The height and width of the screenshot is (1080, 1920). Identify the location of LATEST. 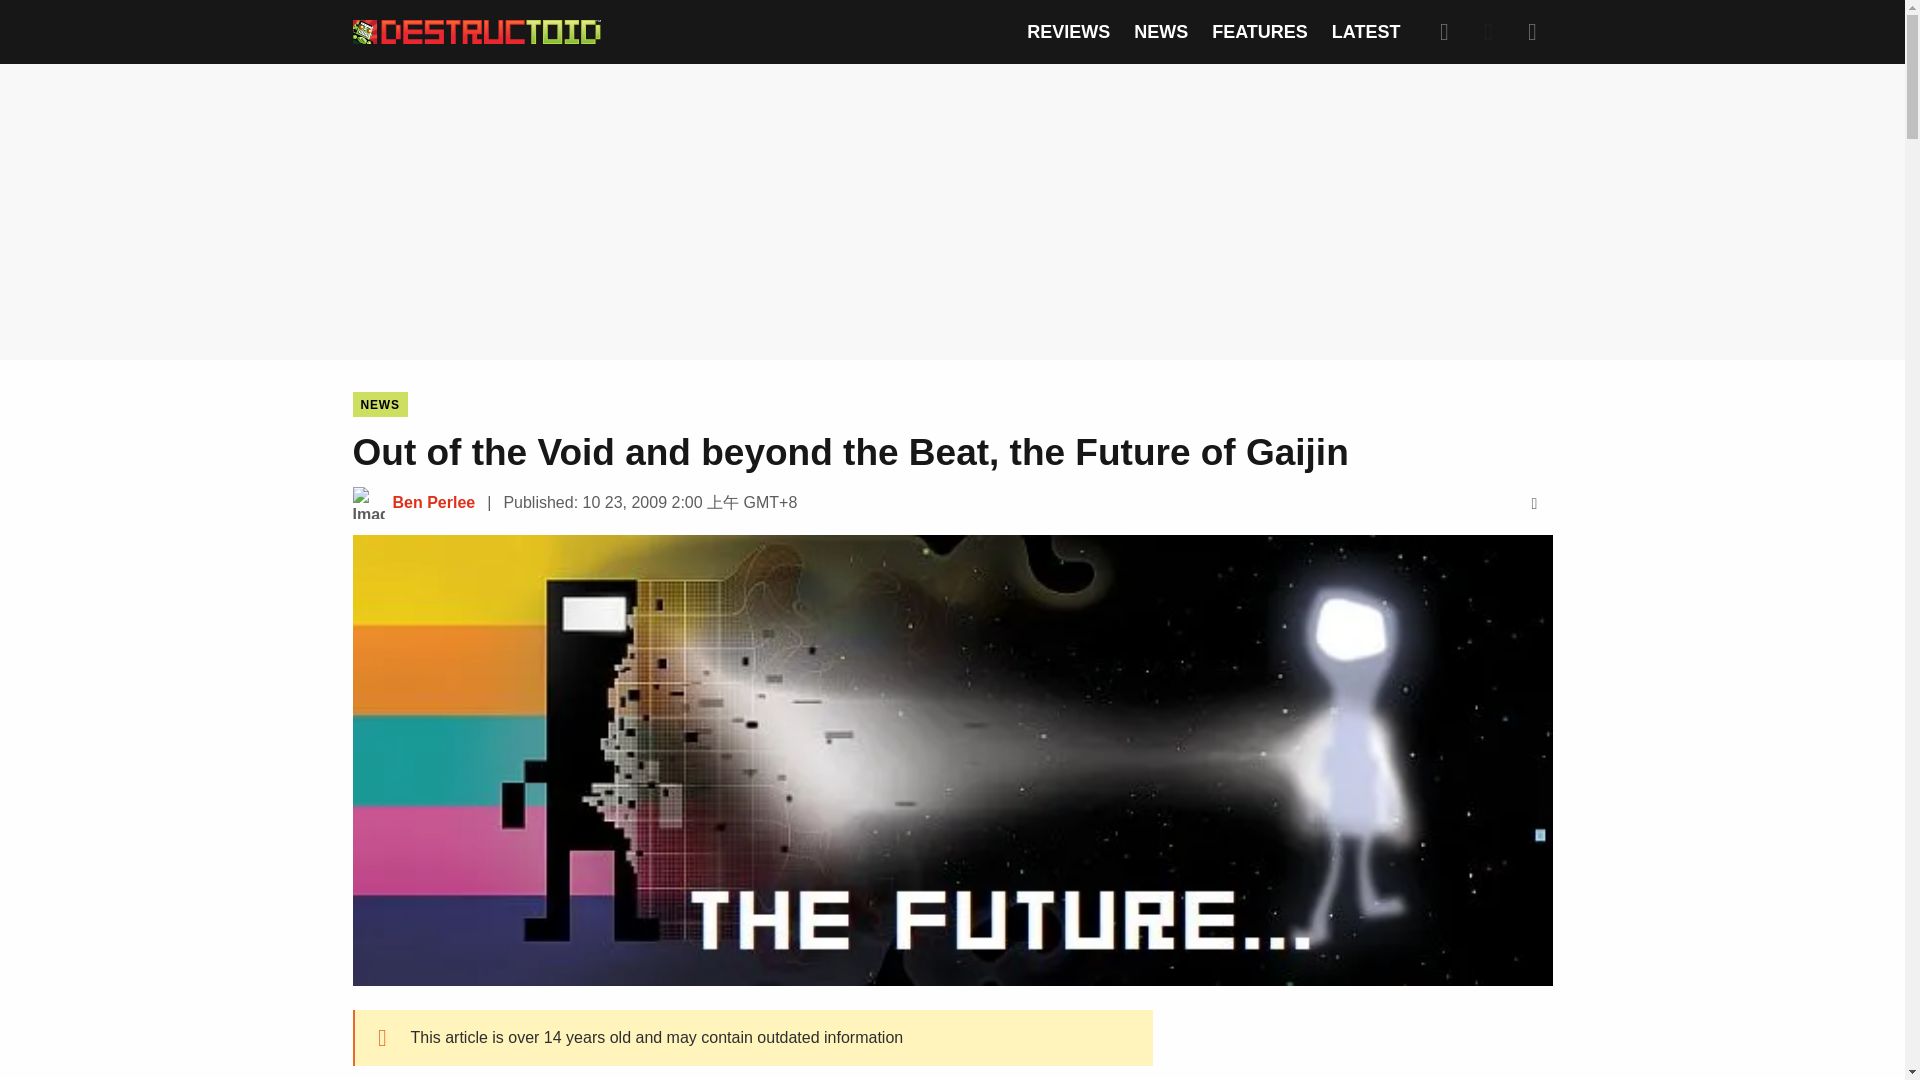
(1366, 32).